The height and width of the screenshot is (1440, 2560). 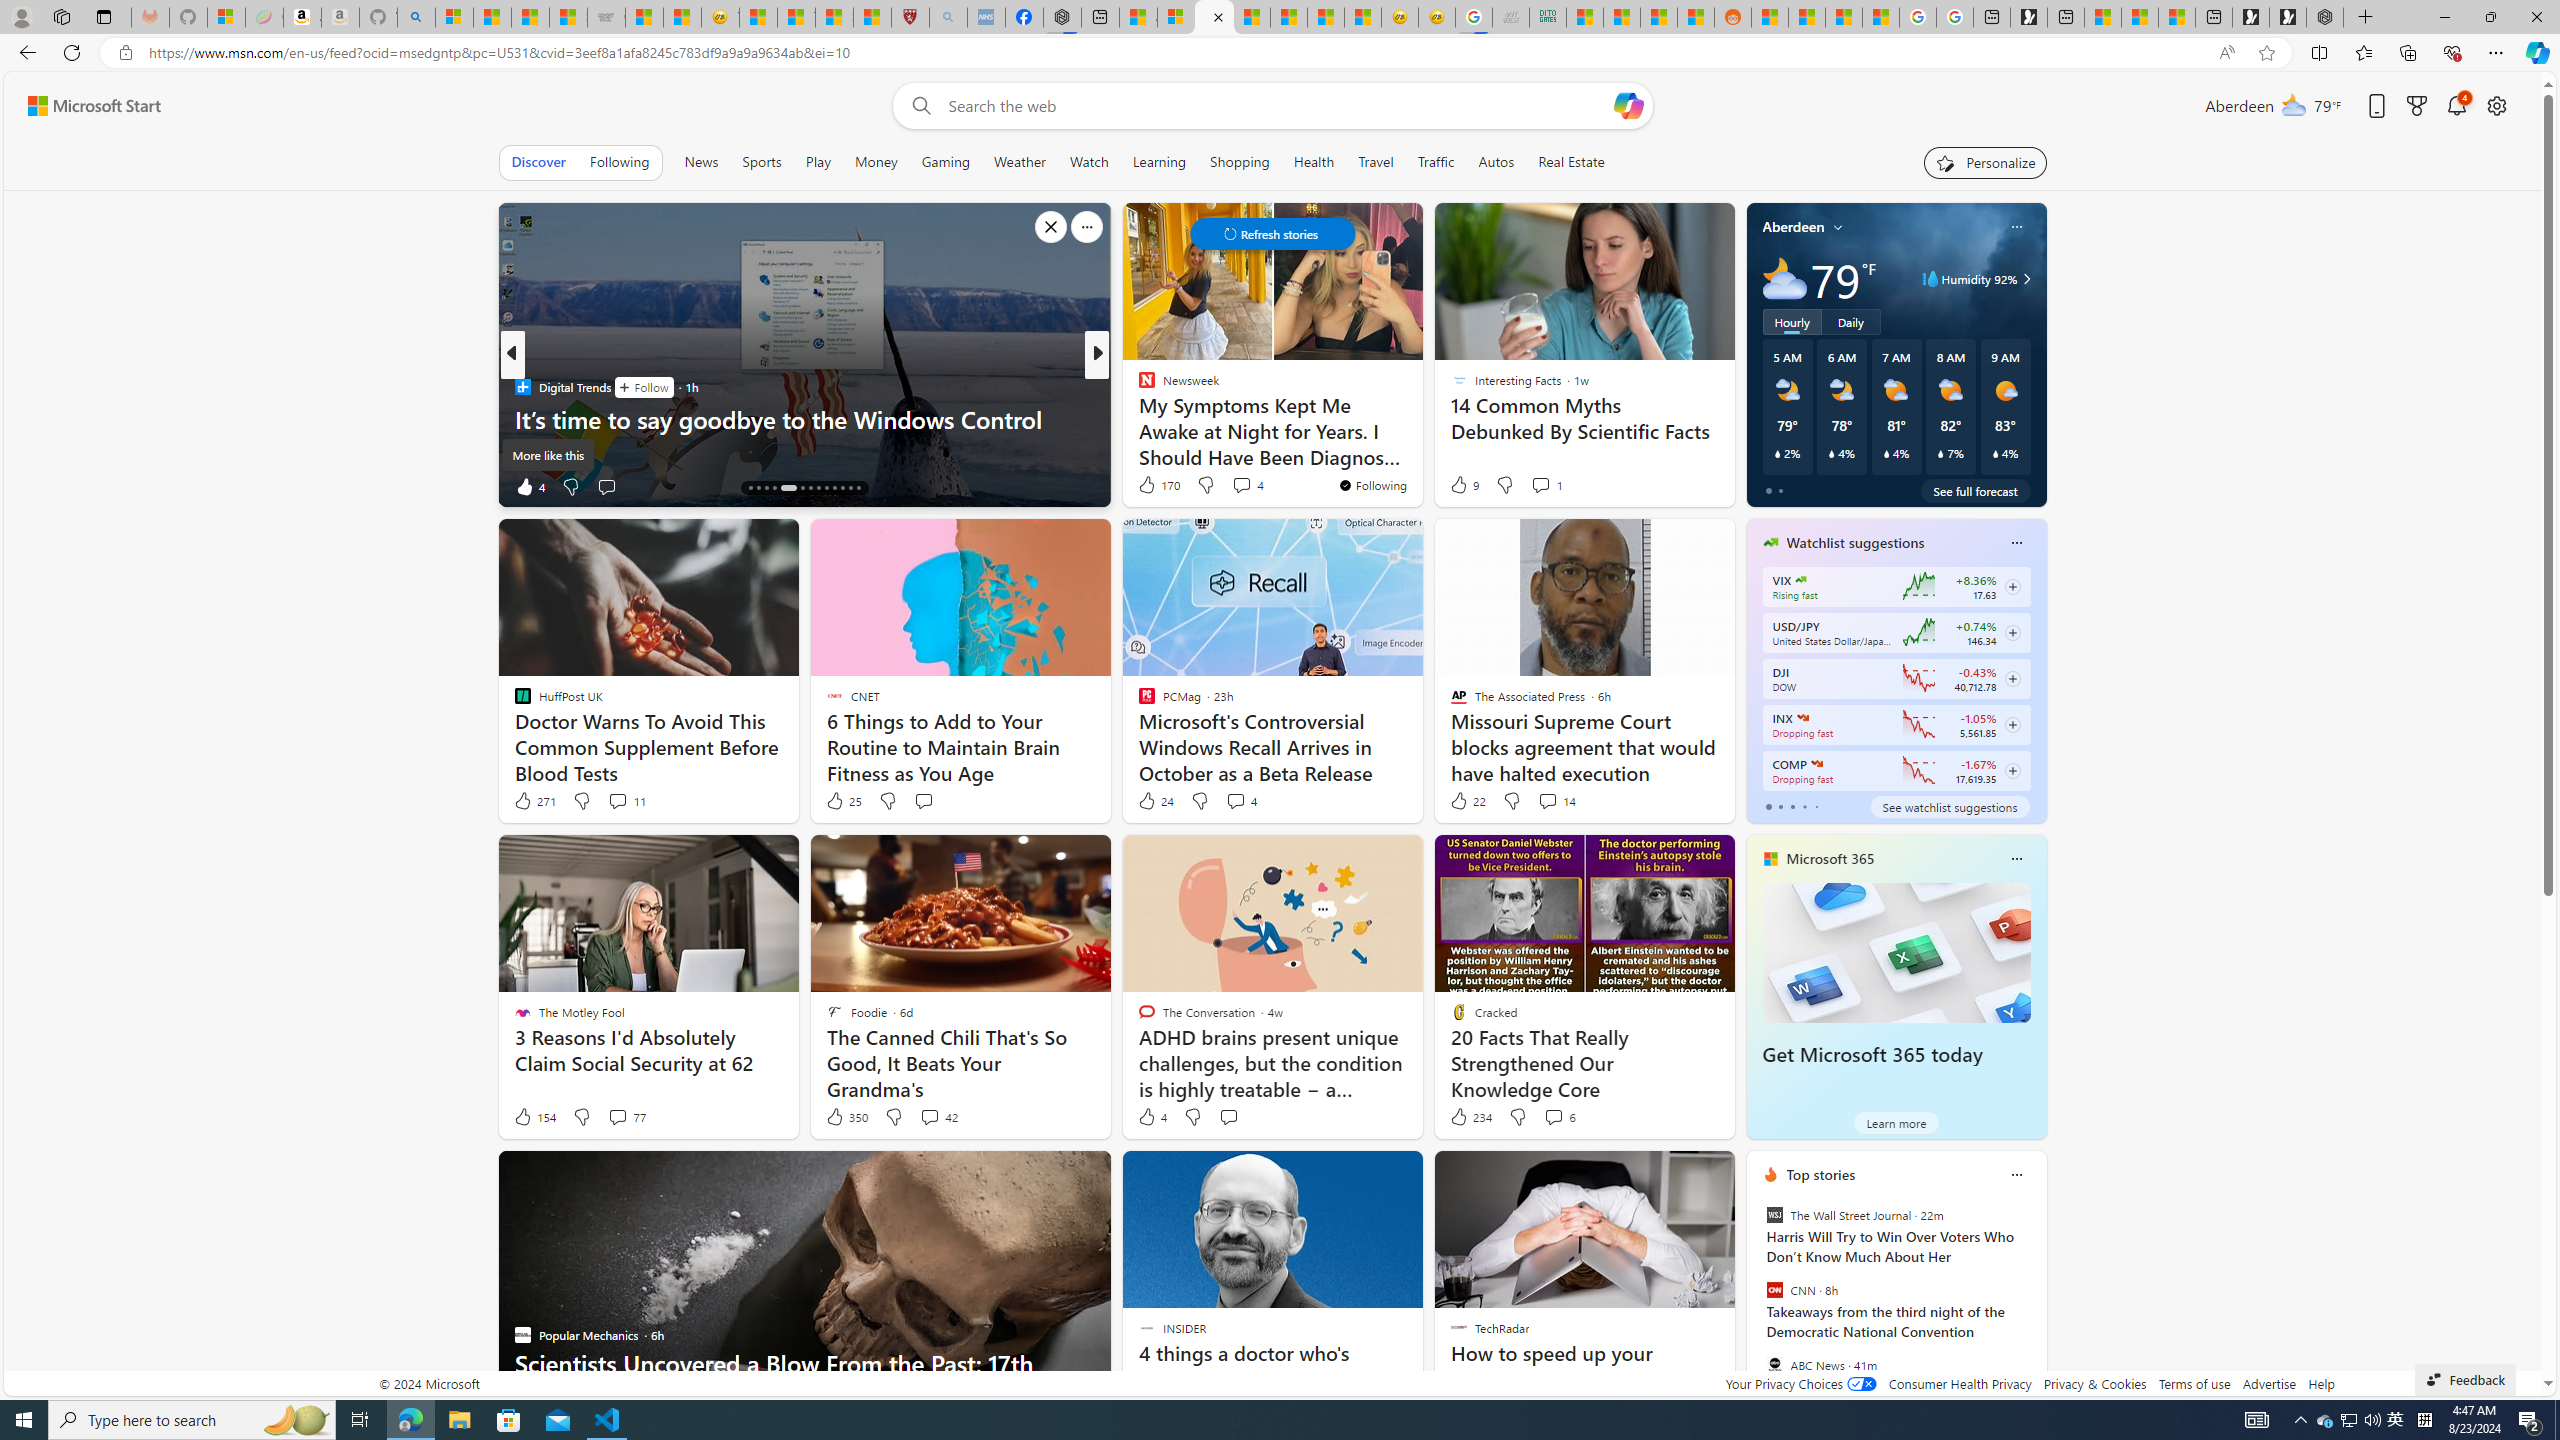 I want to click on Class: follow-button  m, so click(x=2012, y=771).